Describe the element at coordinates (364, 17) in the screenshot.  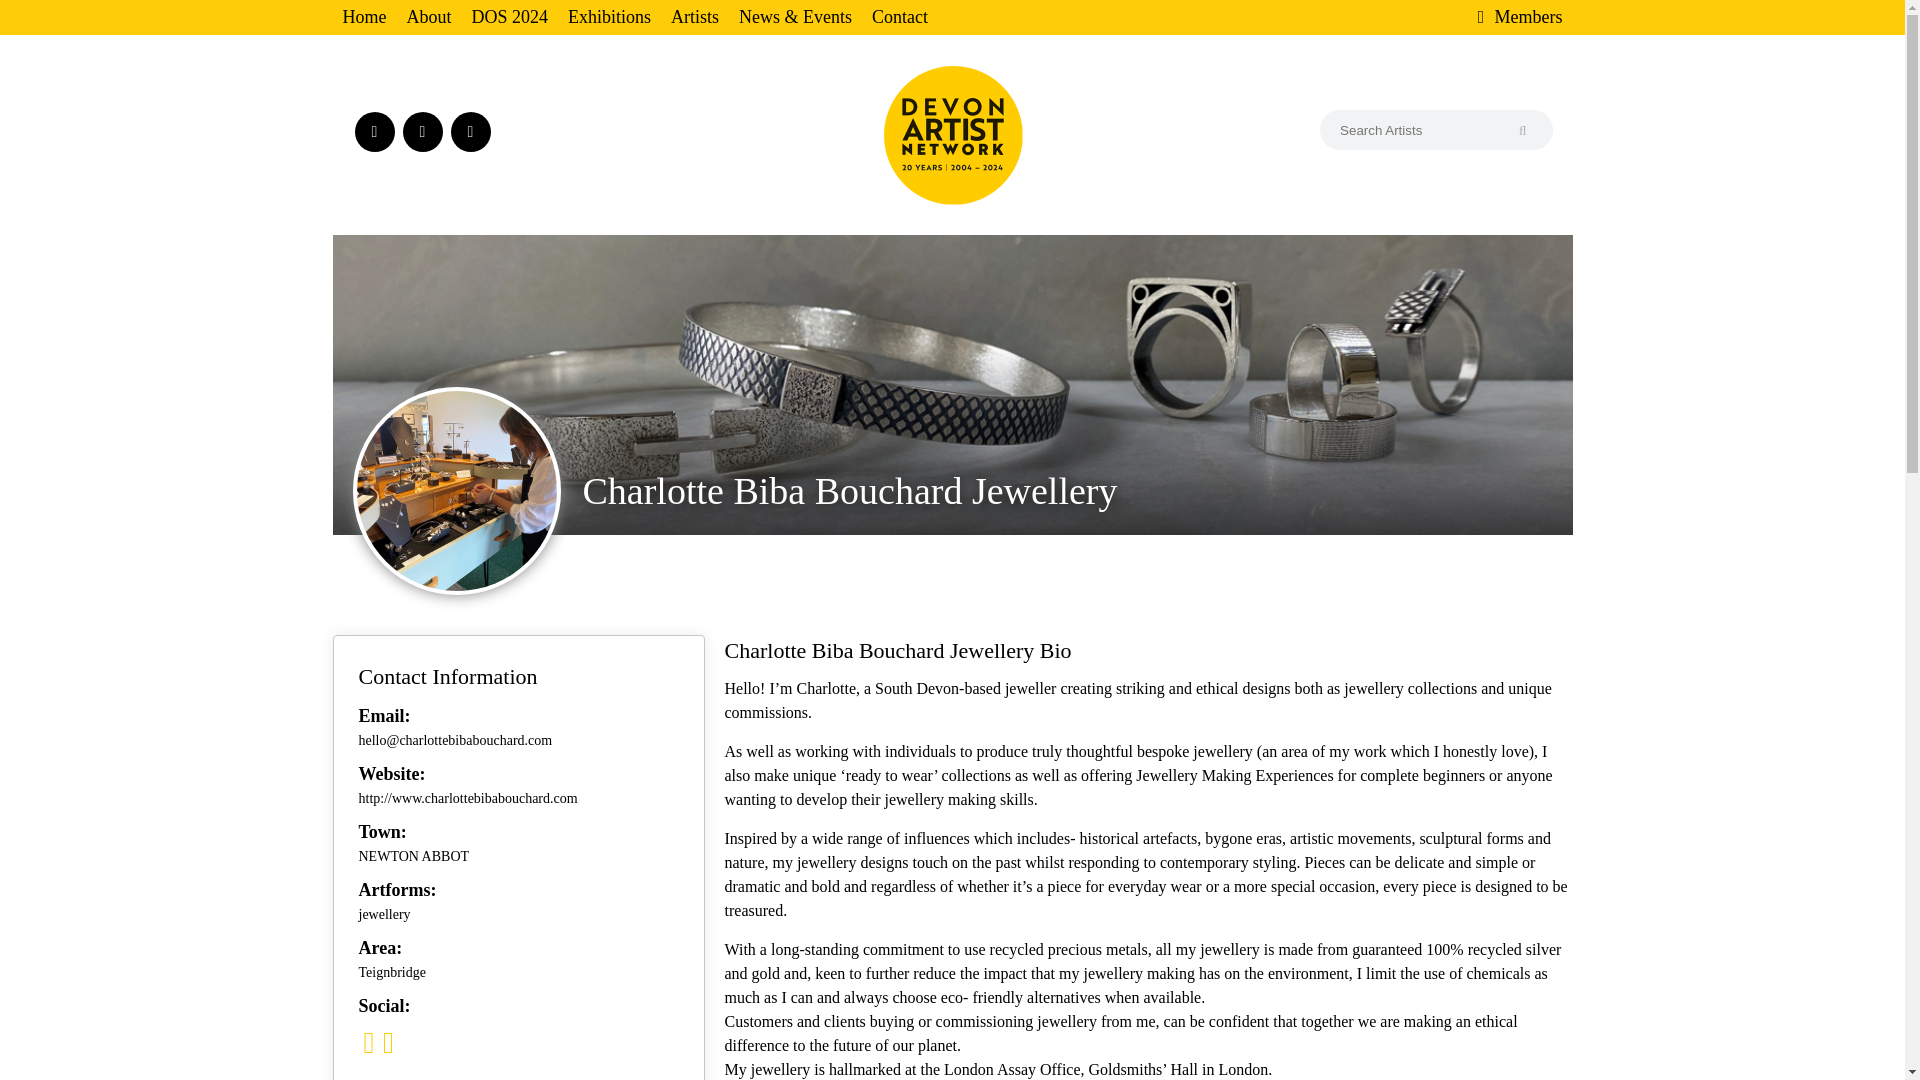
I see `Home` at that location.